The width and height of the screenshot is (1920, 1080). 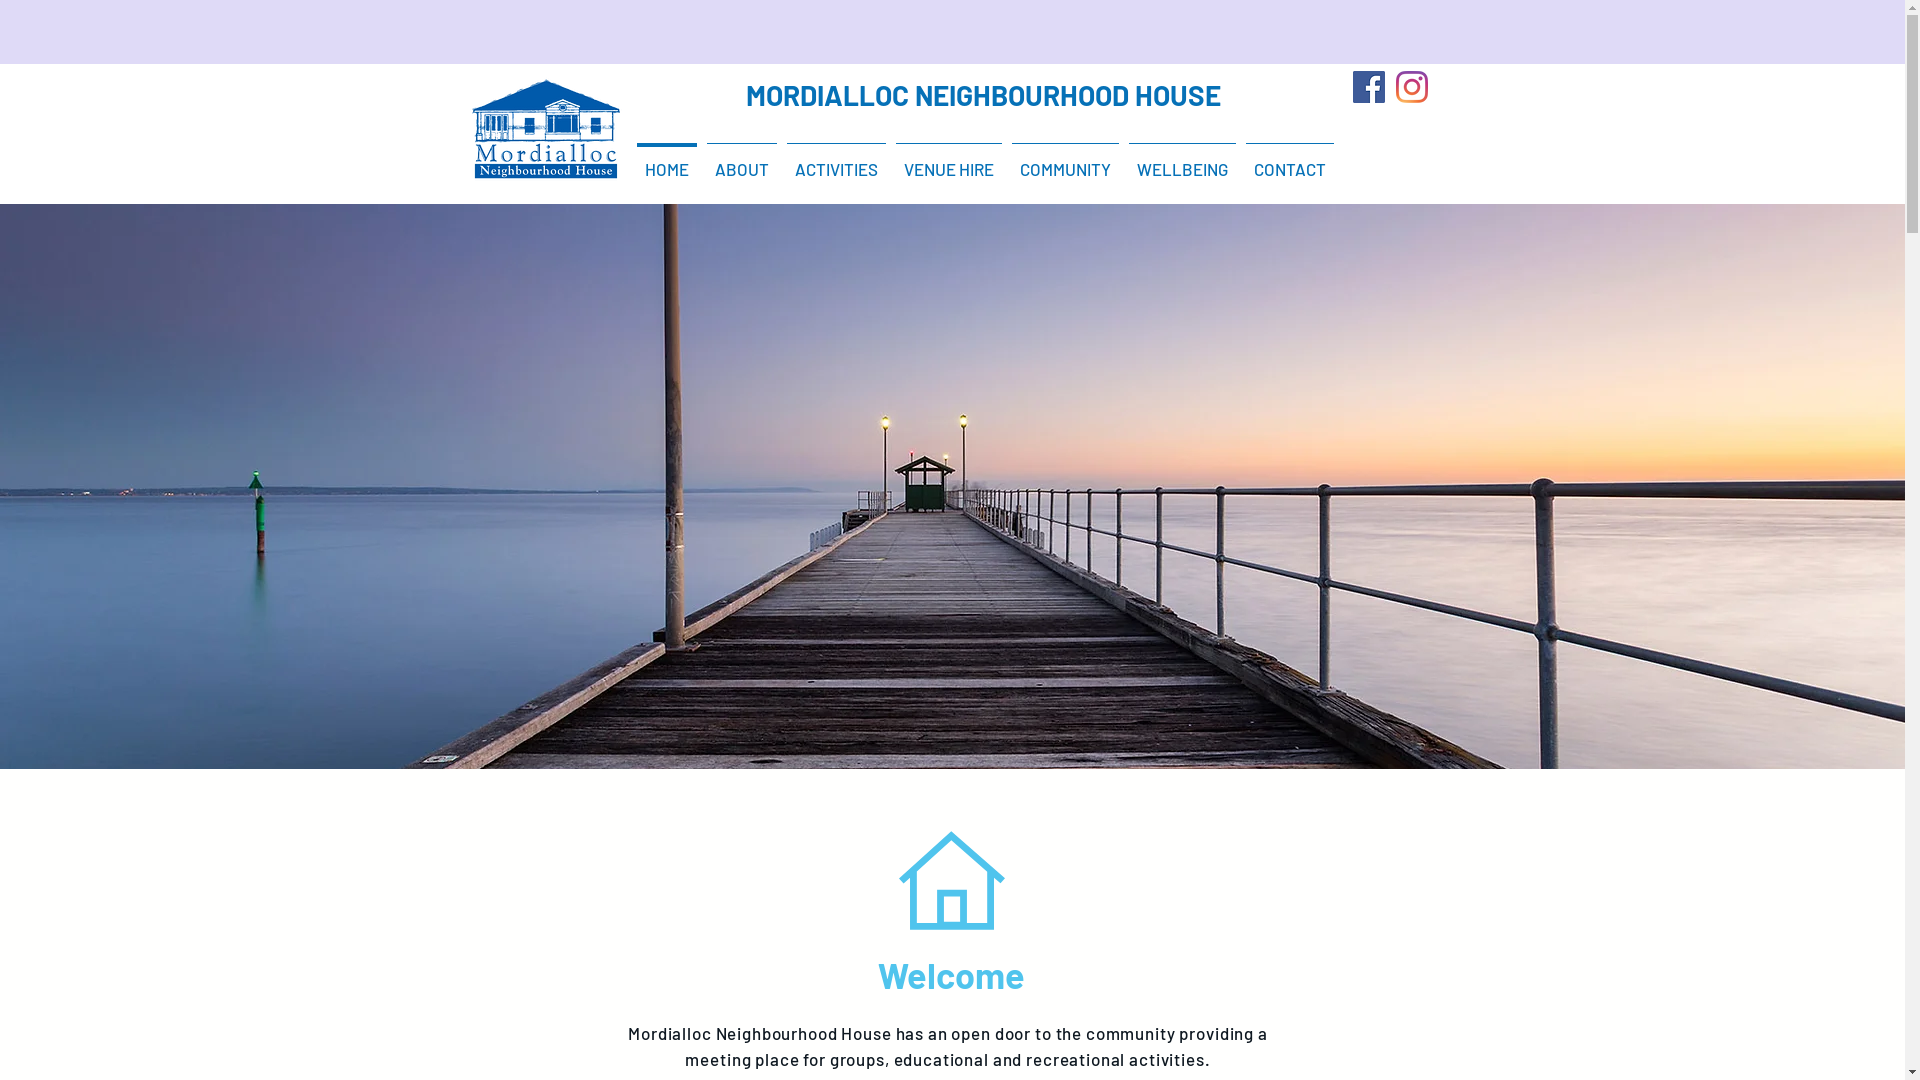 What do you see at coordinates (742, 160) in the screenshot?
I see `ABOUT` at bounding box center [742, 160].